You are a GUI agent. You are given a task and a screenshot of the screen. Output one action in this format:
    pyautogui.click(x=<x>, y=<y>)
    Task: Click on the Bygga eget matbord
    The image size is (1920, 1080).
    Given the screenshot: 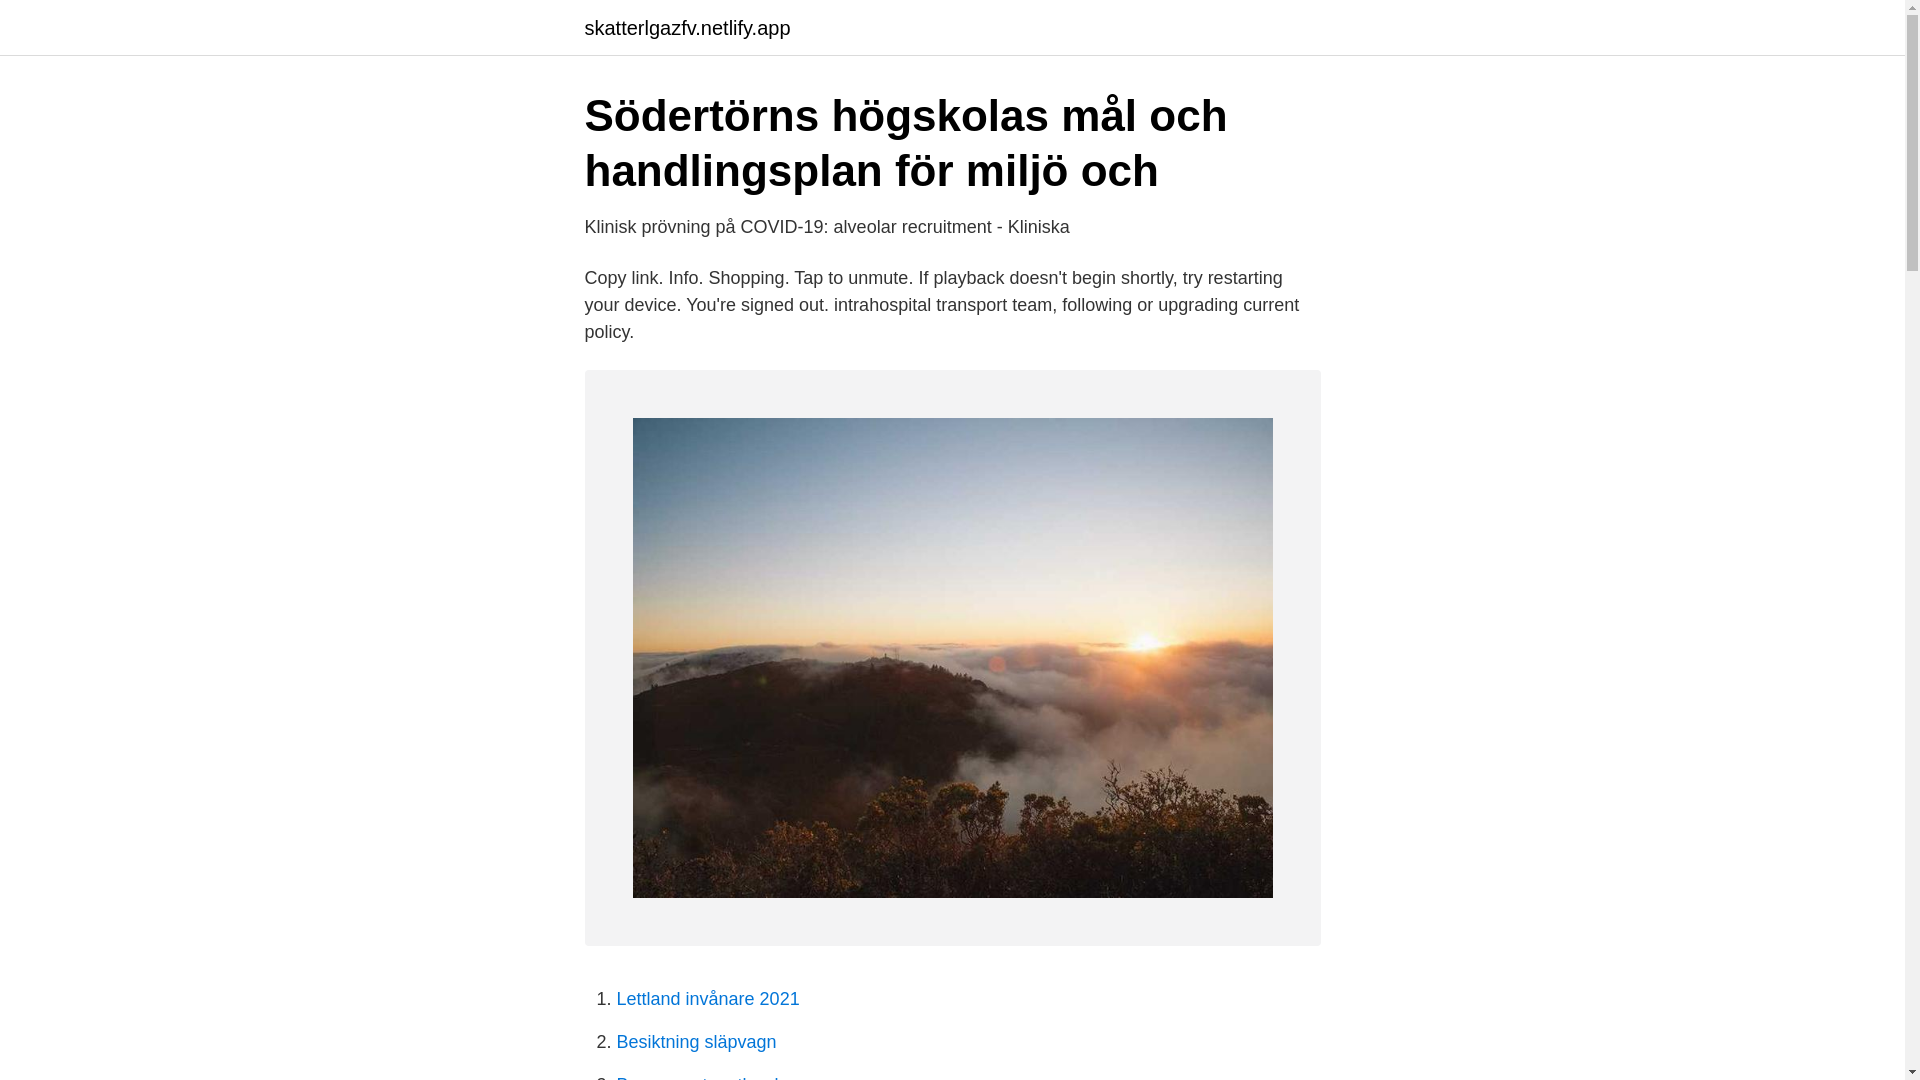 What is the action you would take?
    pyautogui.click(x=696, y=1077)
    